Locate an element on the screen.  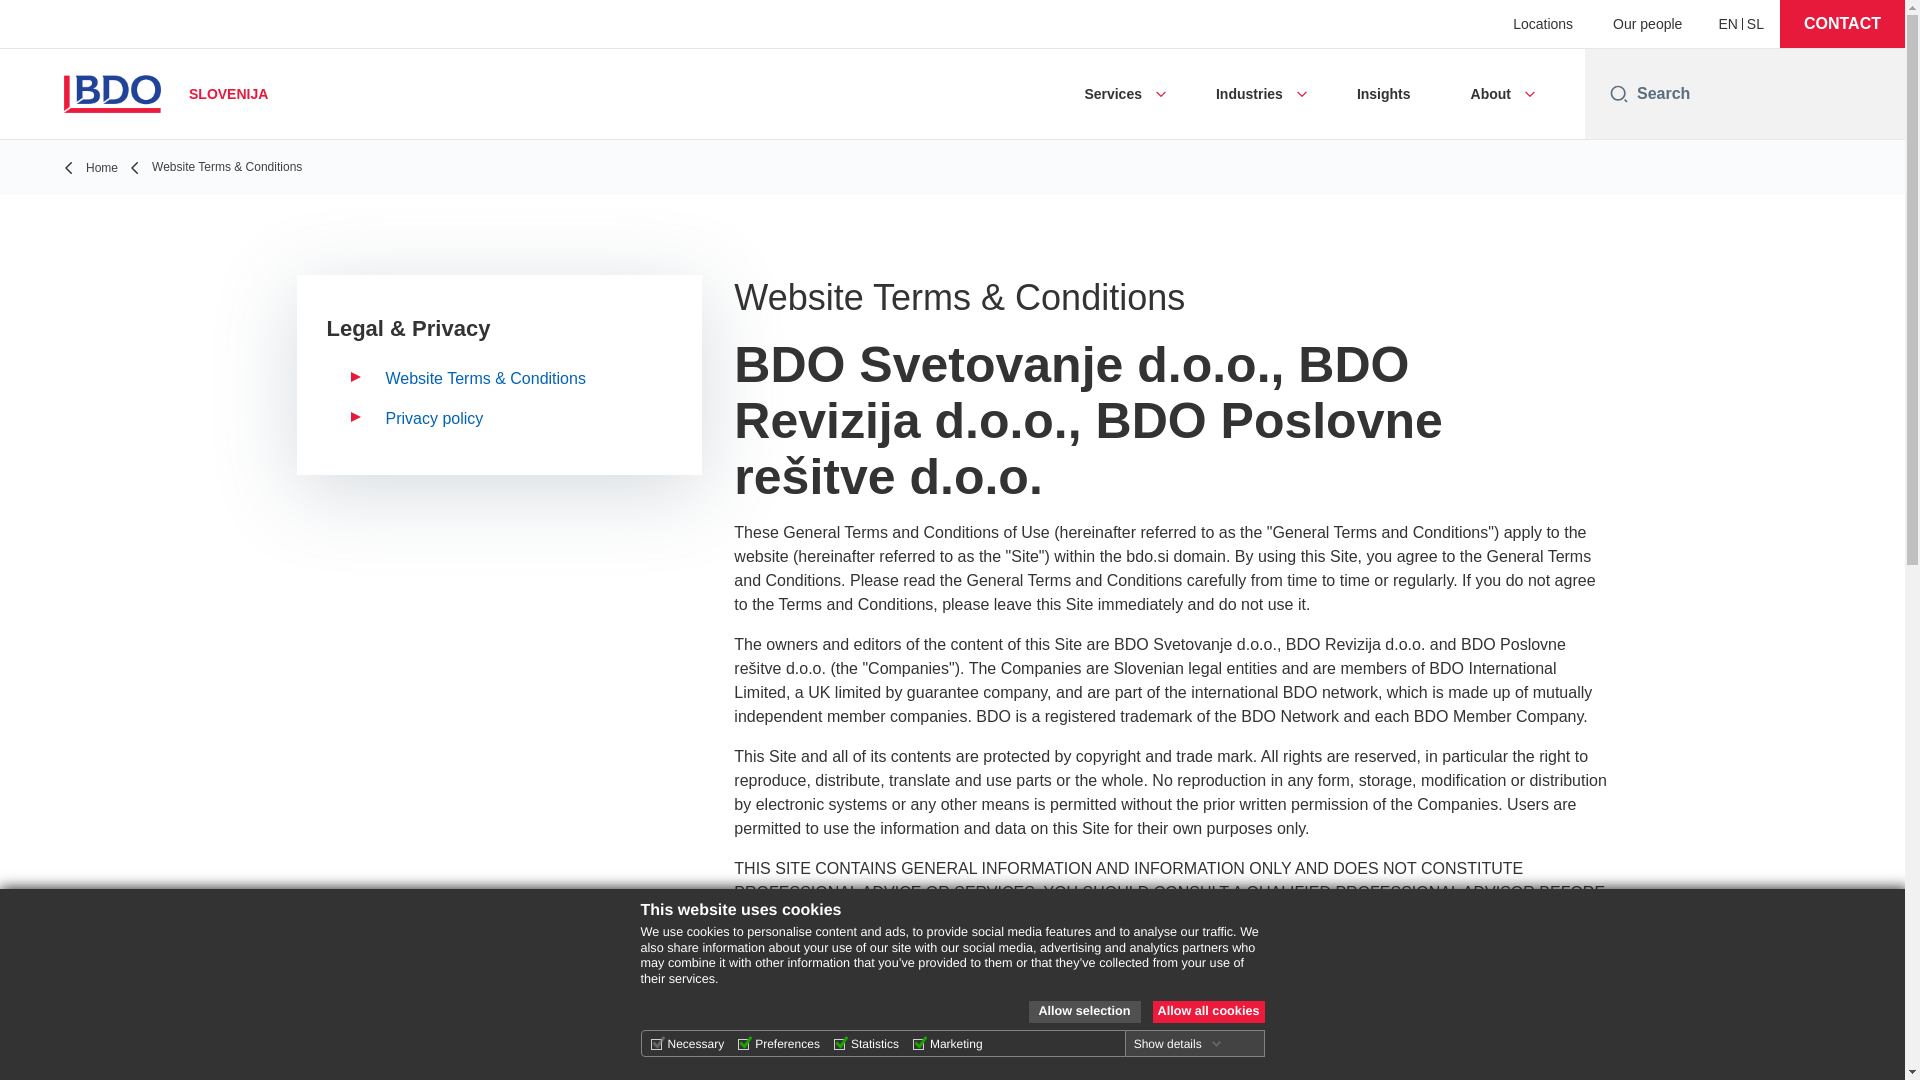
Allow all cookies is located at coordinates (1208, 1012).